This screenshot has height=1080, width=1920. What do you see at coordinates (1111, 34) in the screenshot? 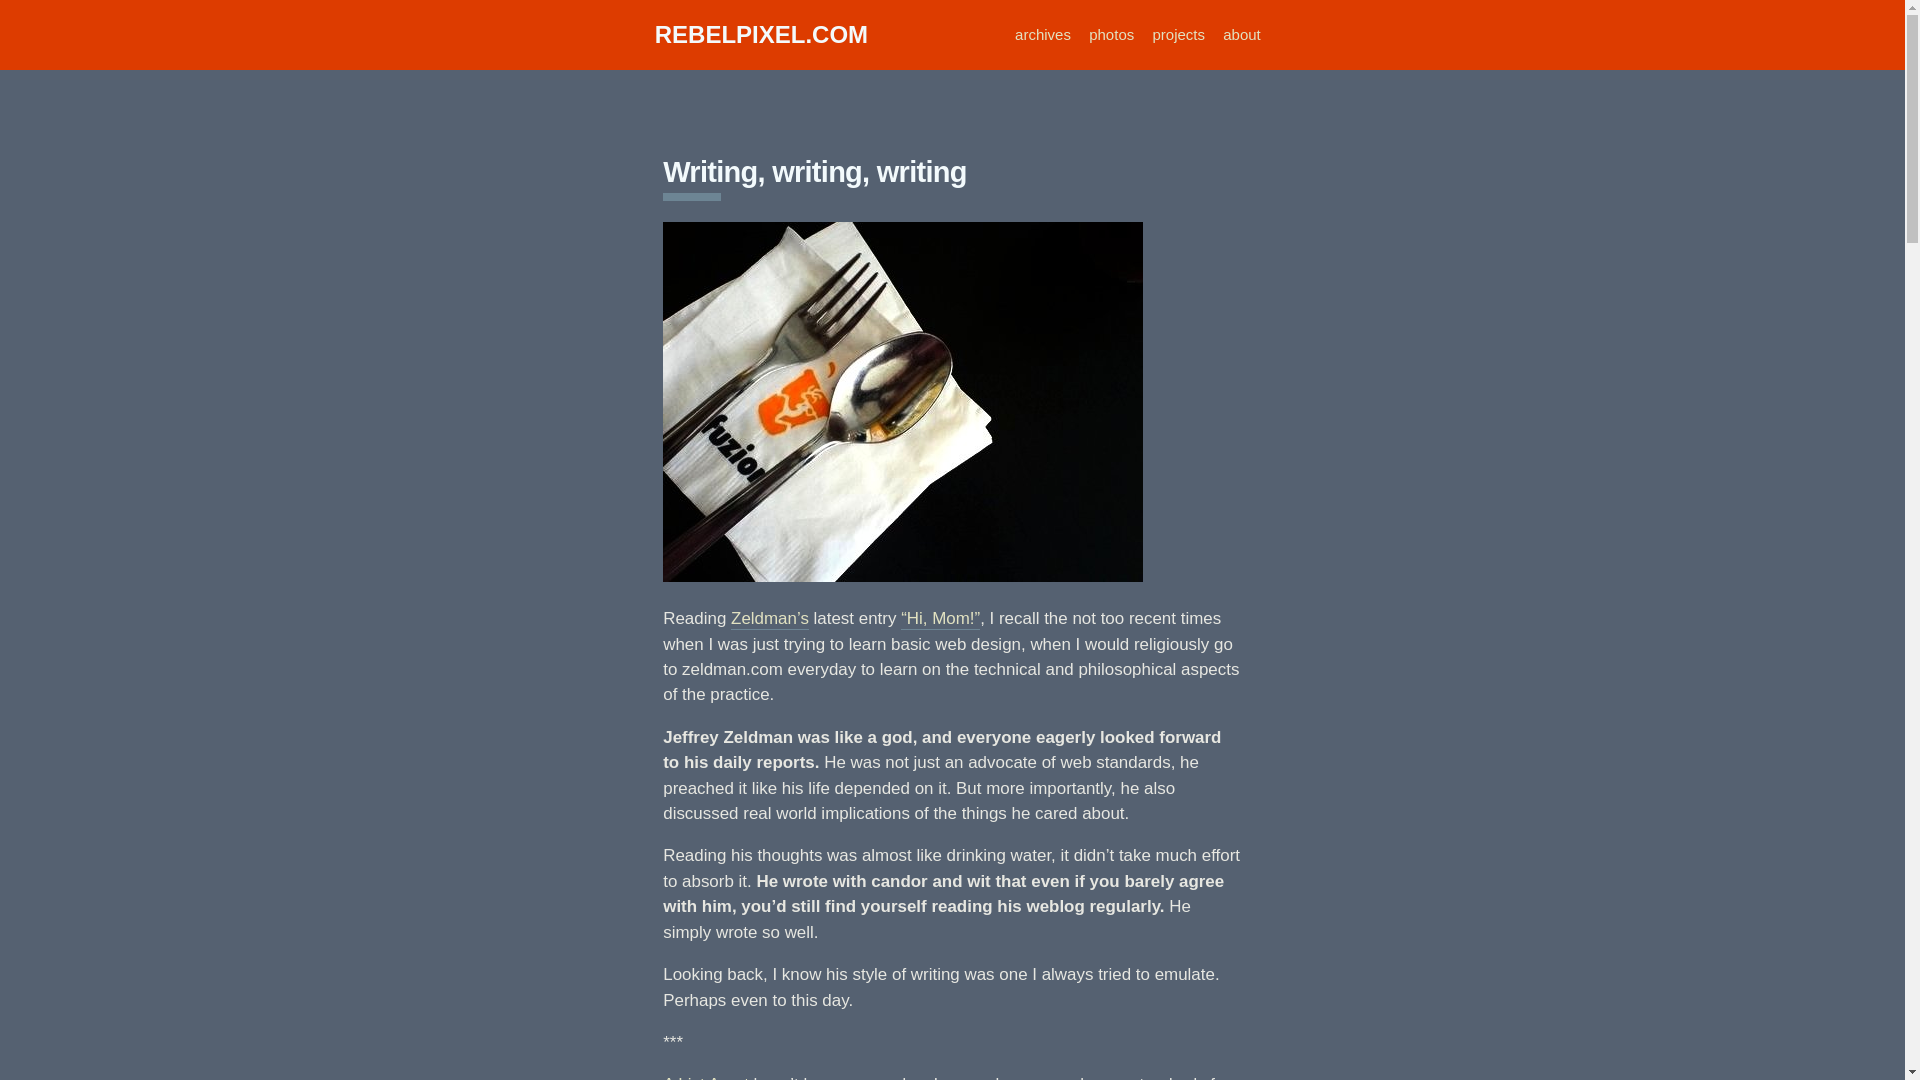
I see `photos` at bounding box center [1111, 34].